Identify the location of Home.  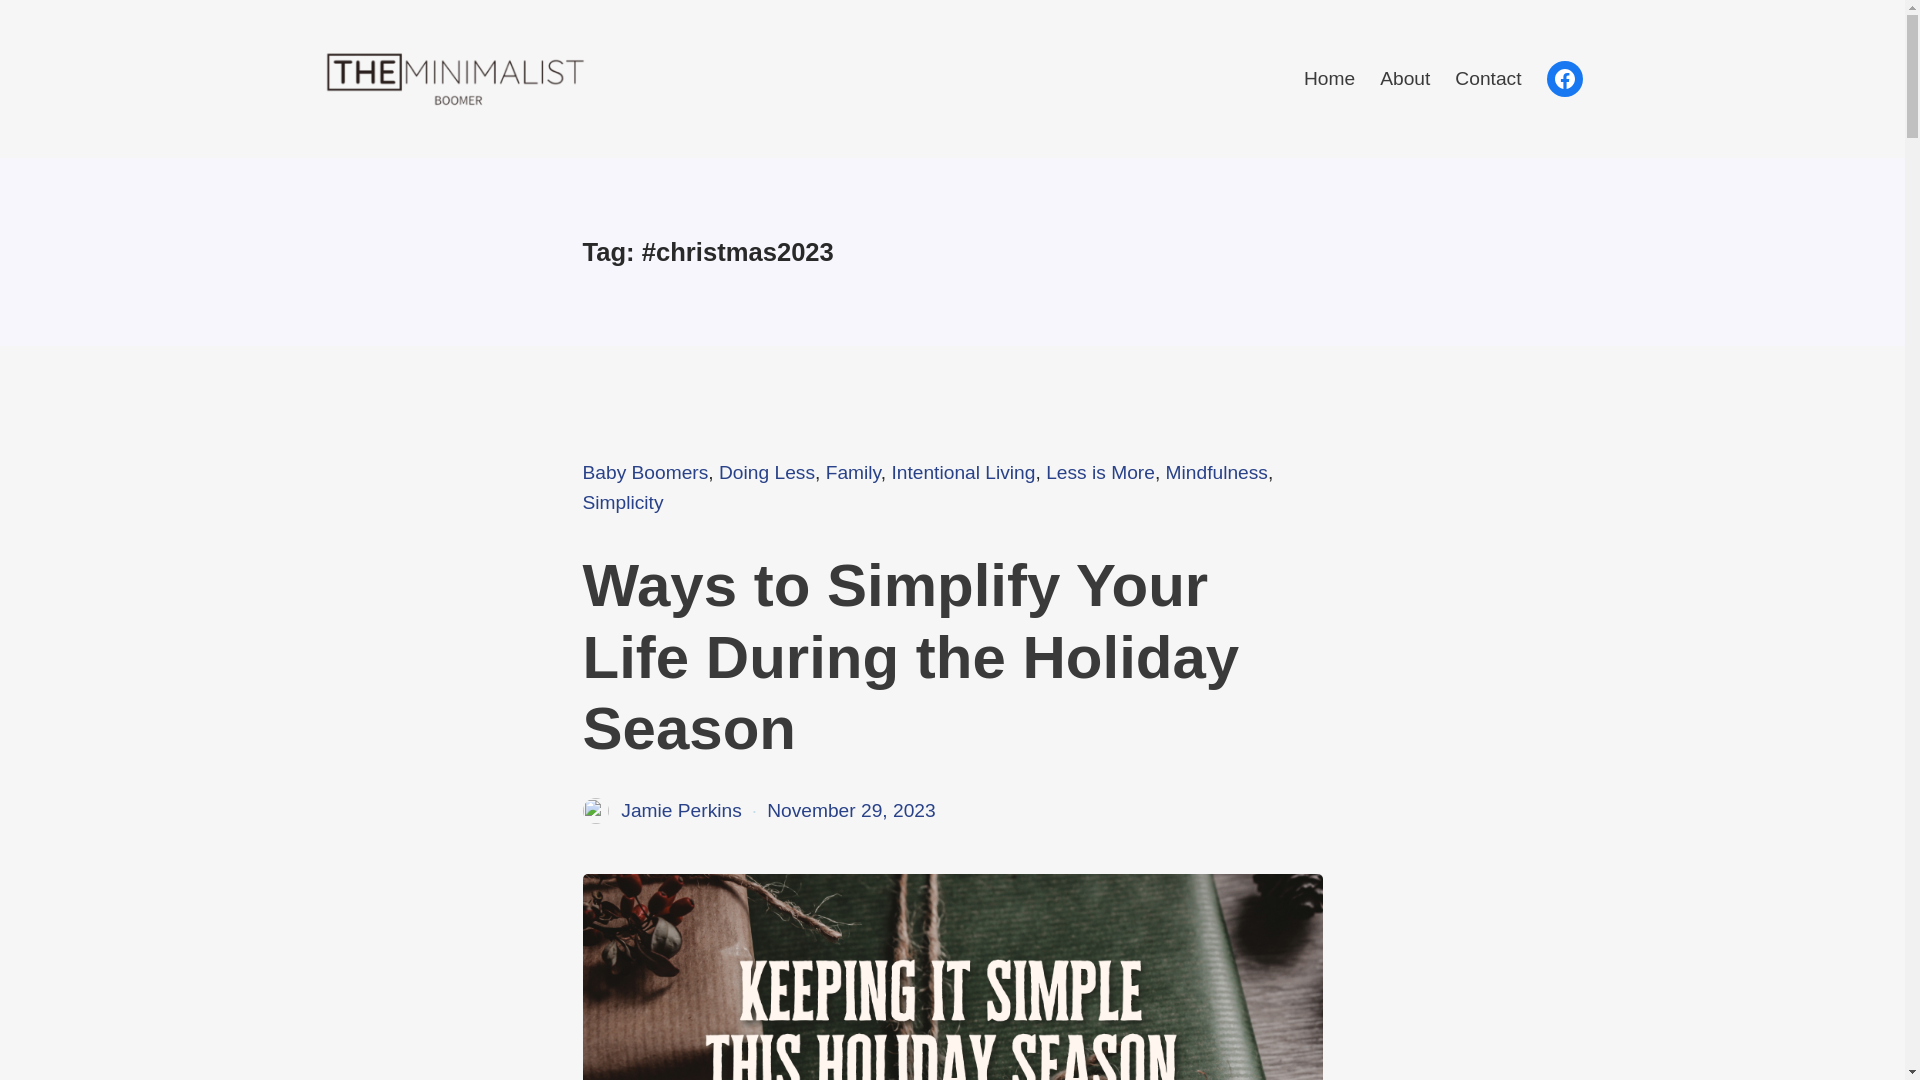
(1329, 78).